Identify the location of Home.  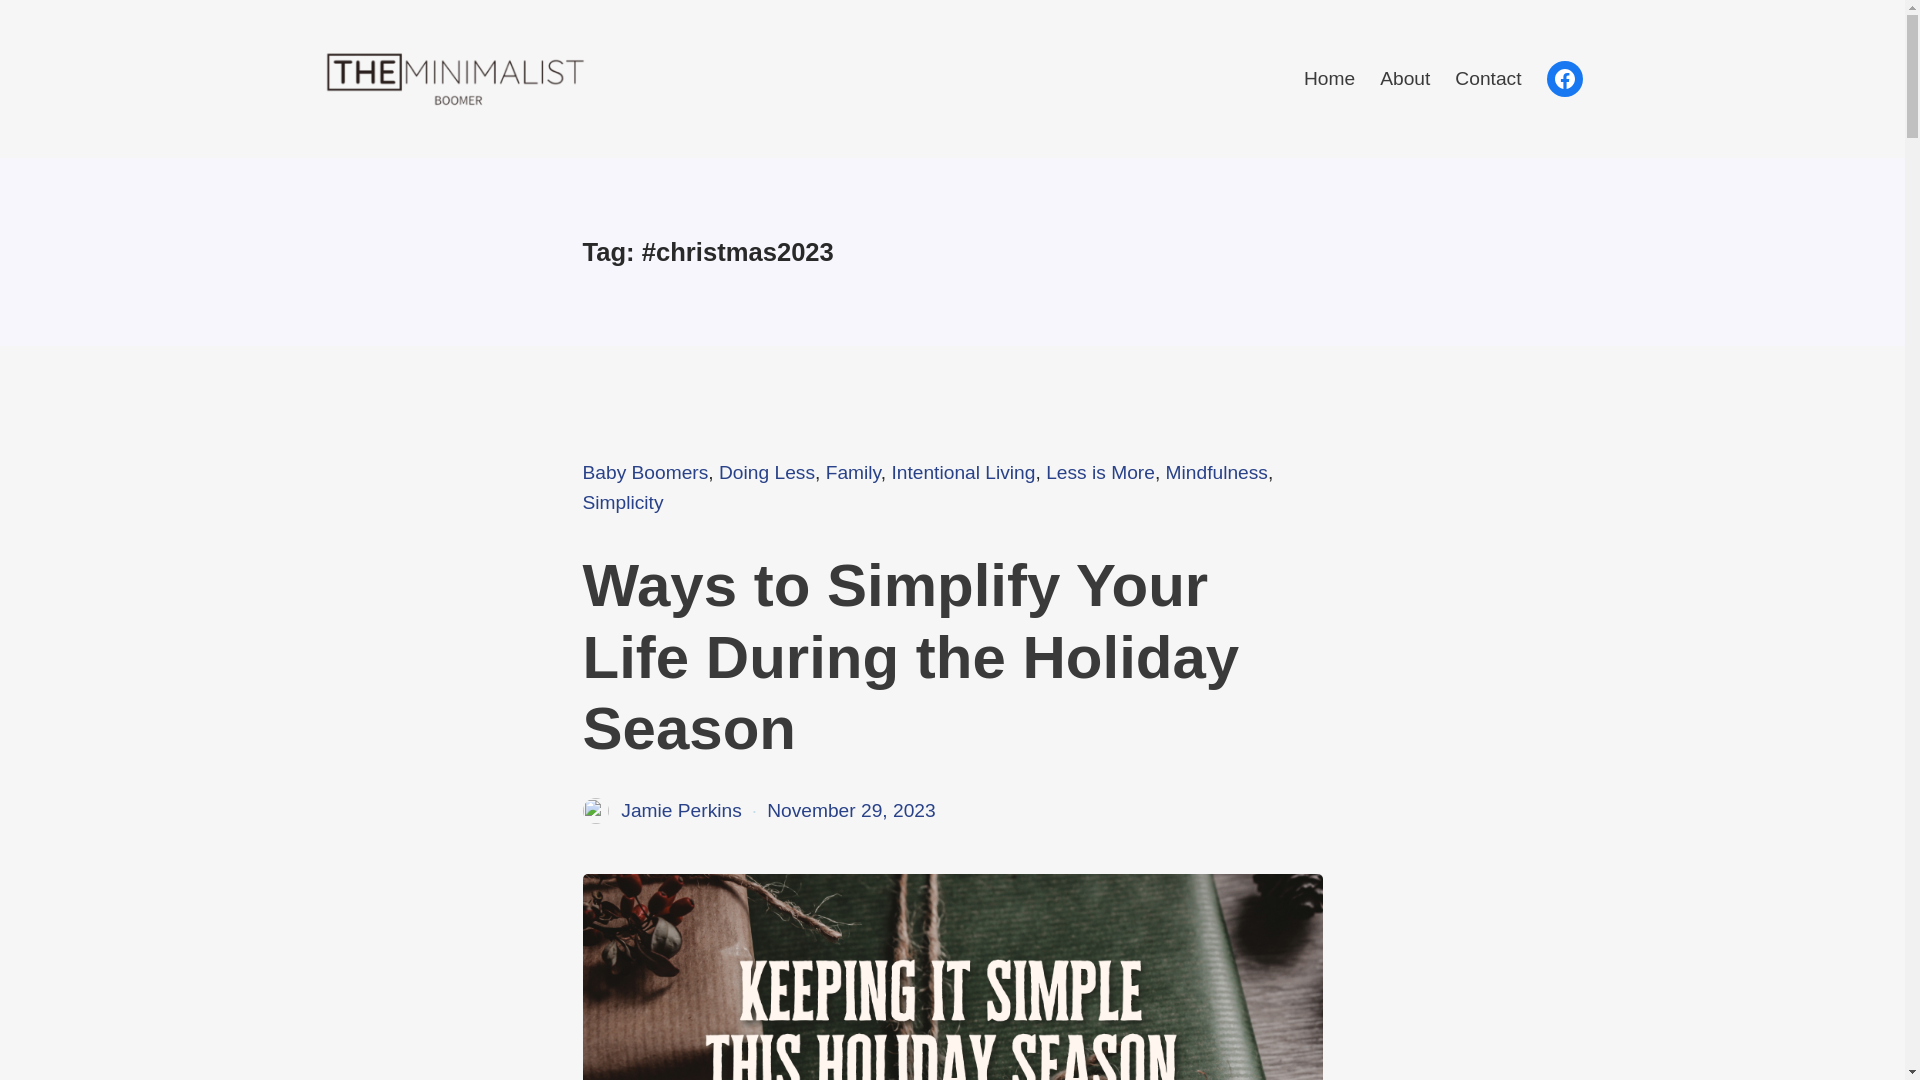
(1329, 78).